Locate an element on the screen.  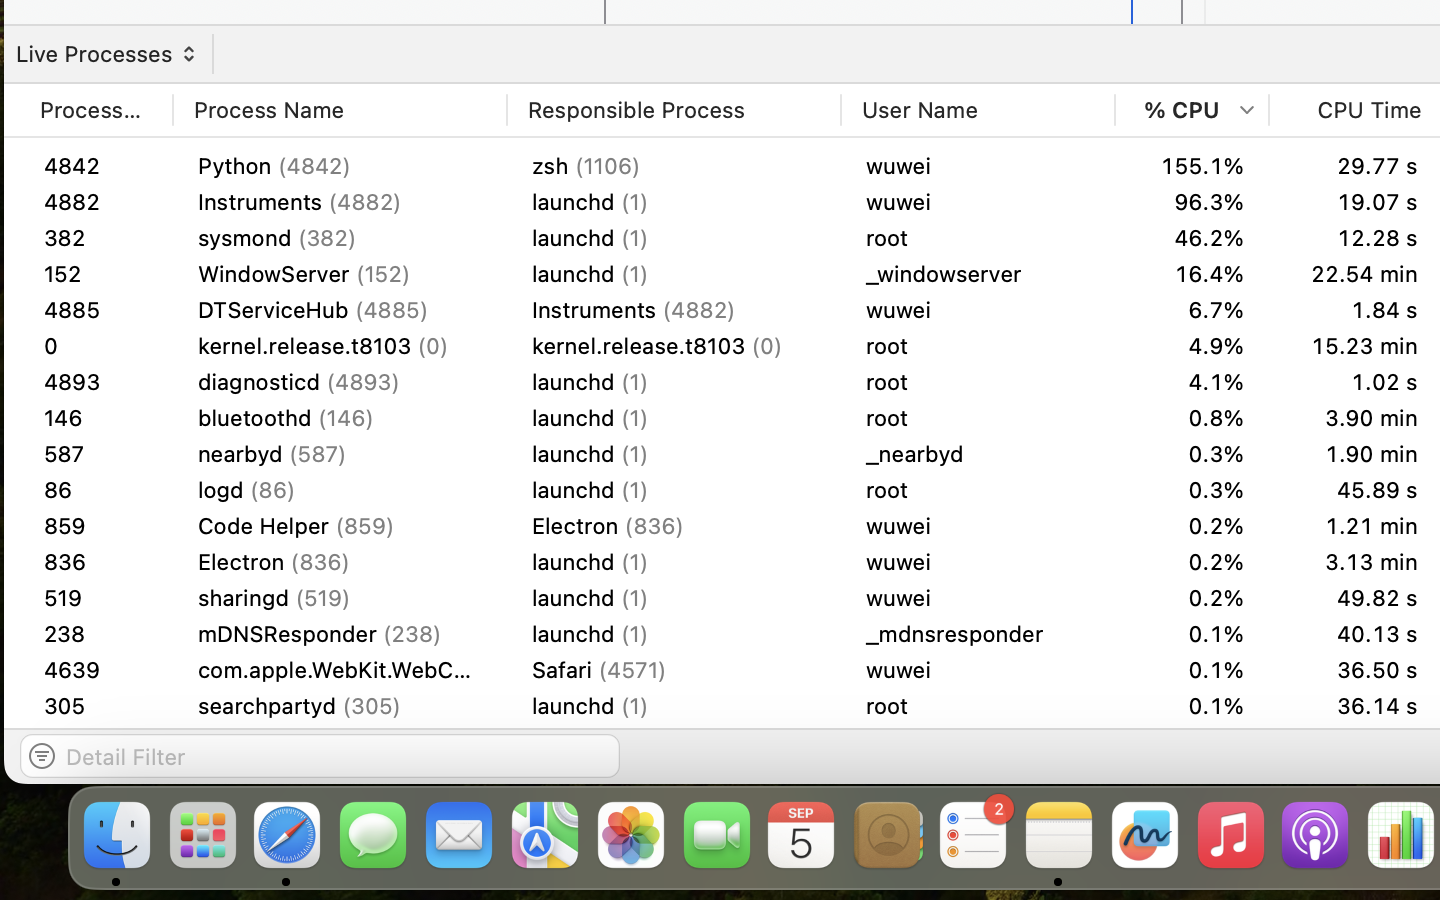
0.8% is located at coordinates (1192, 778).